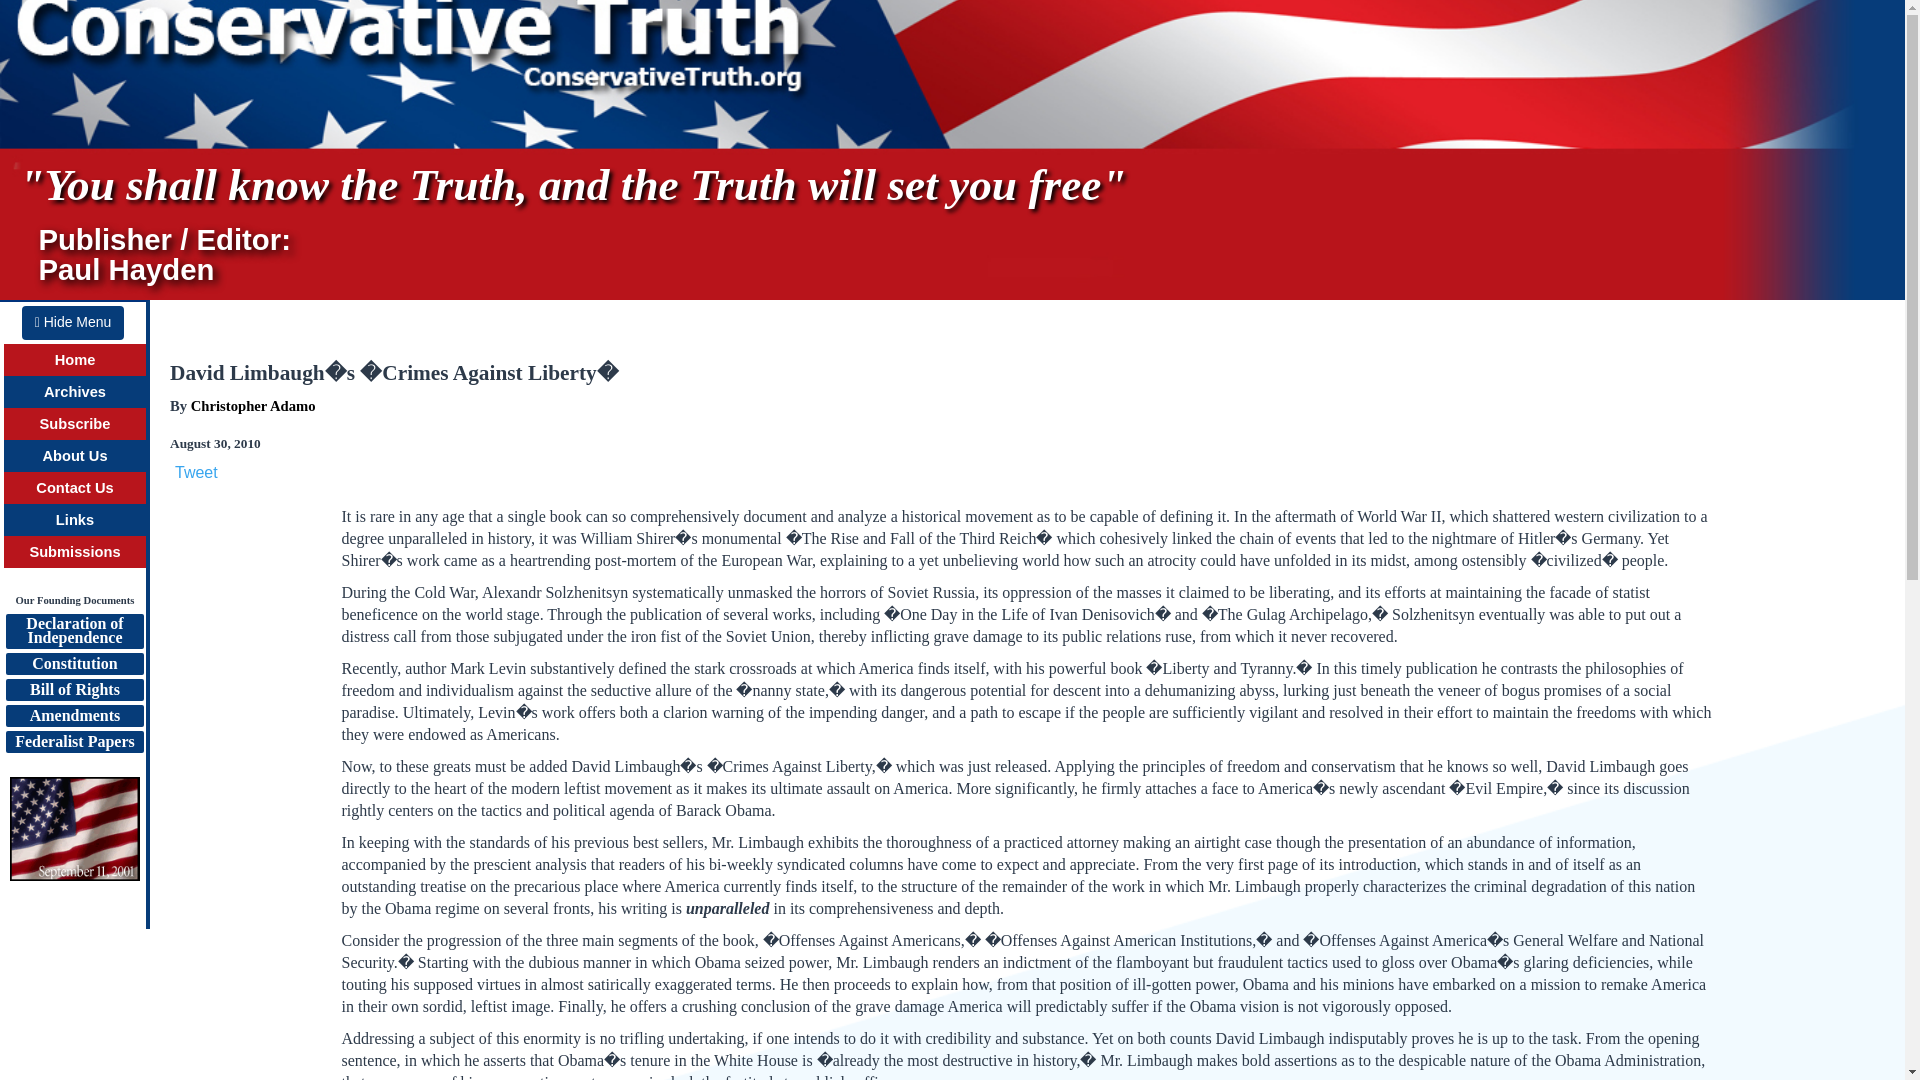 The image size is (1920, 1080). What do you see at coordinates (74, 552) in the screenshot?
I see `Links` at bounding box center [74, 552].